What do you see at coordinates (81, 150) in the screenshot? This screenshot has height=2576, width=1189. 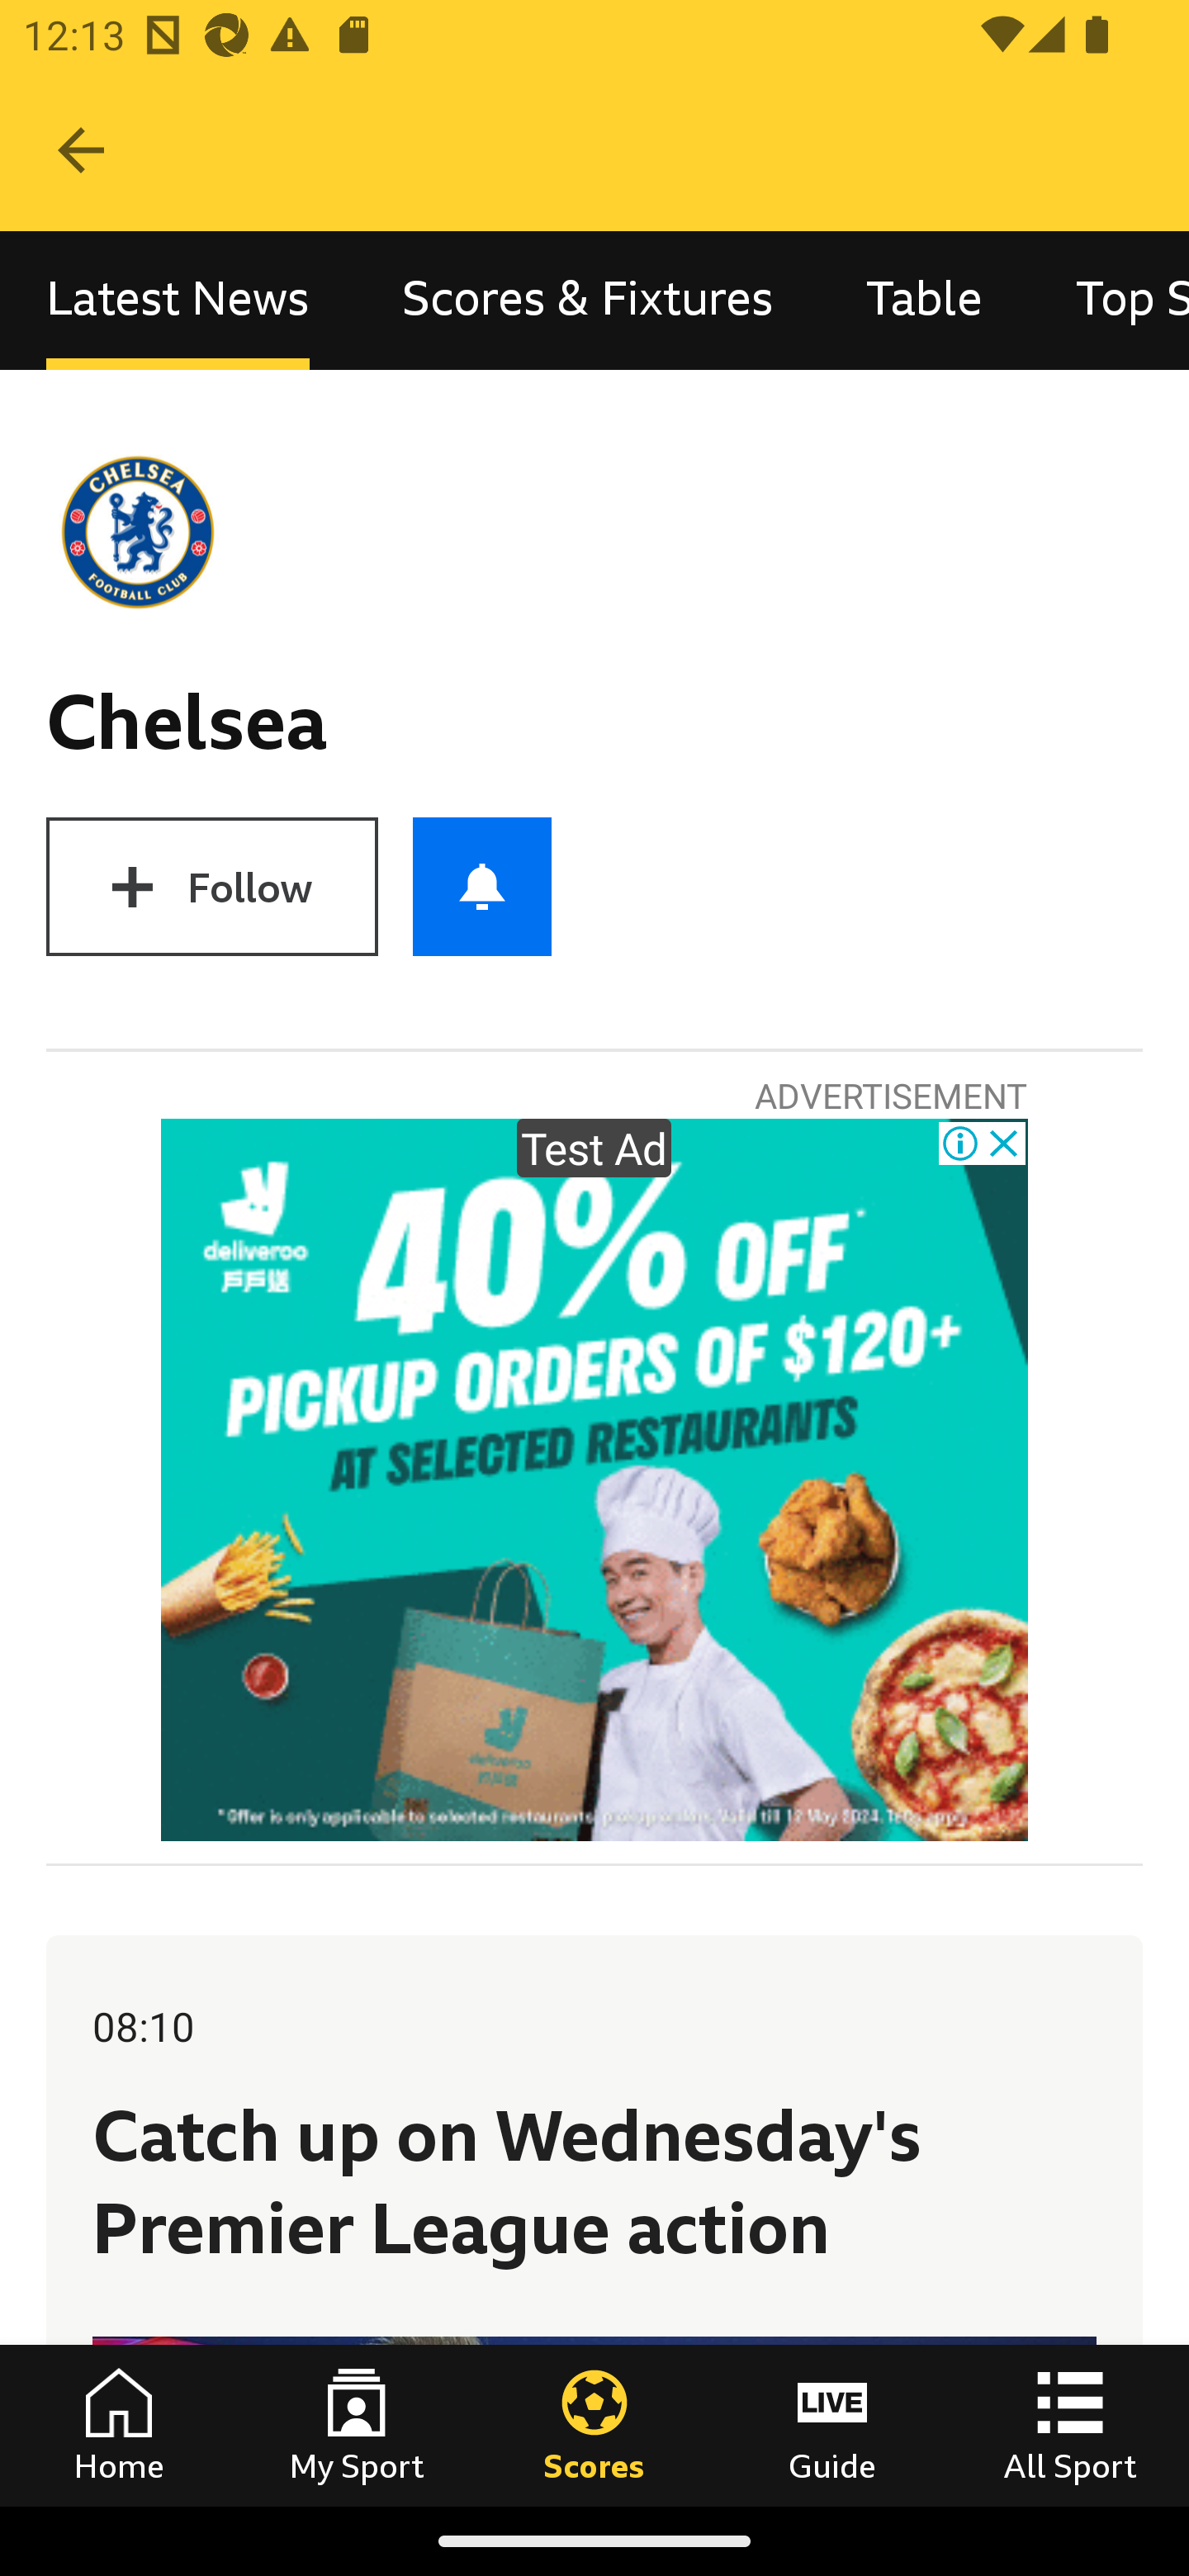 I see `Navigate up` at bounding box center [81, 150].